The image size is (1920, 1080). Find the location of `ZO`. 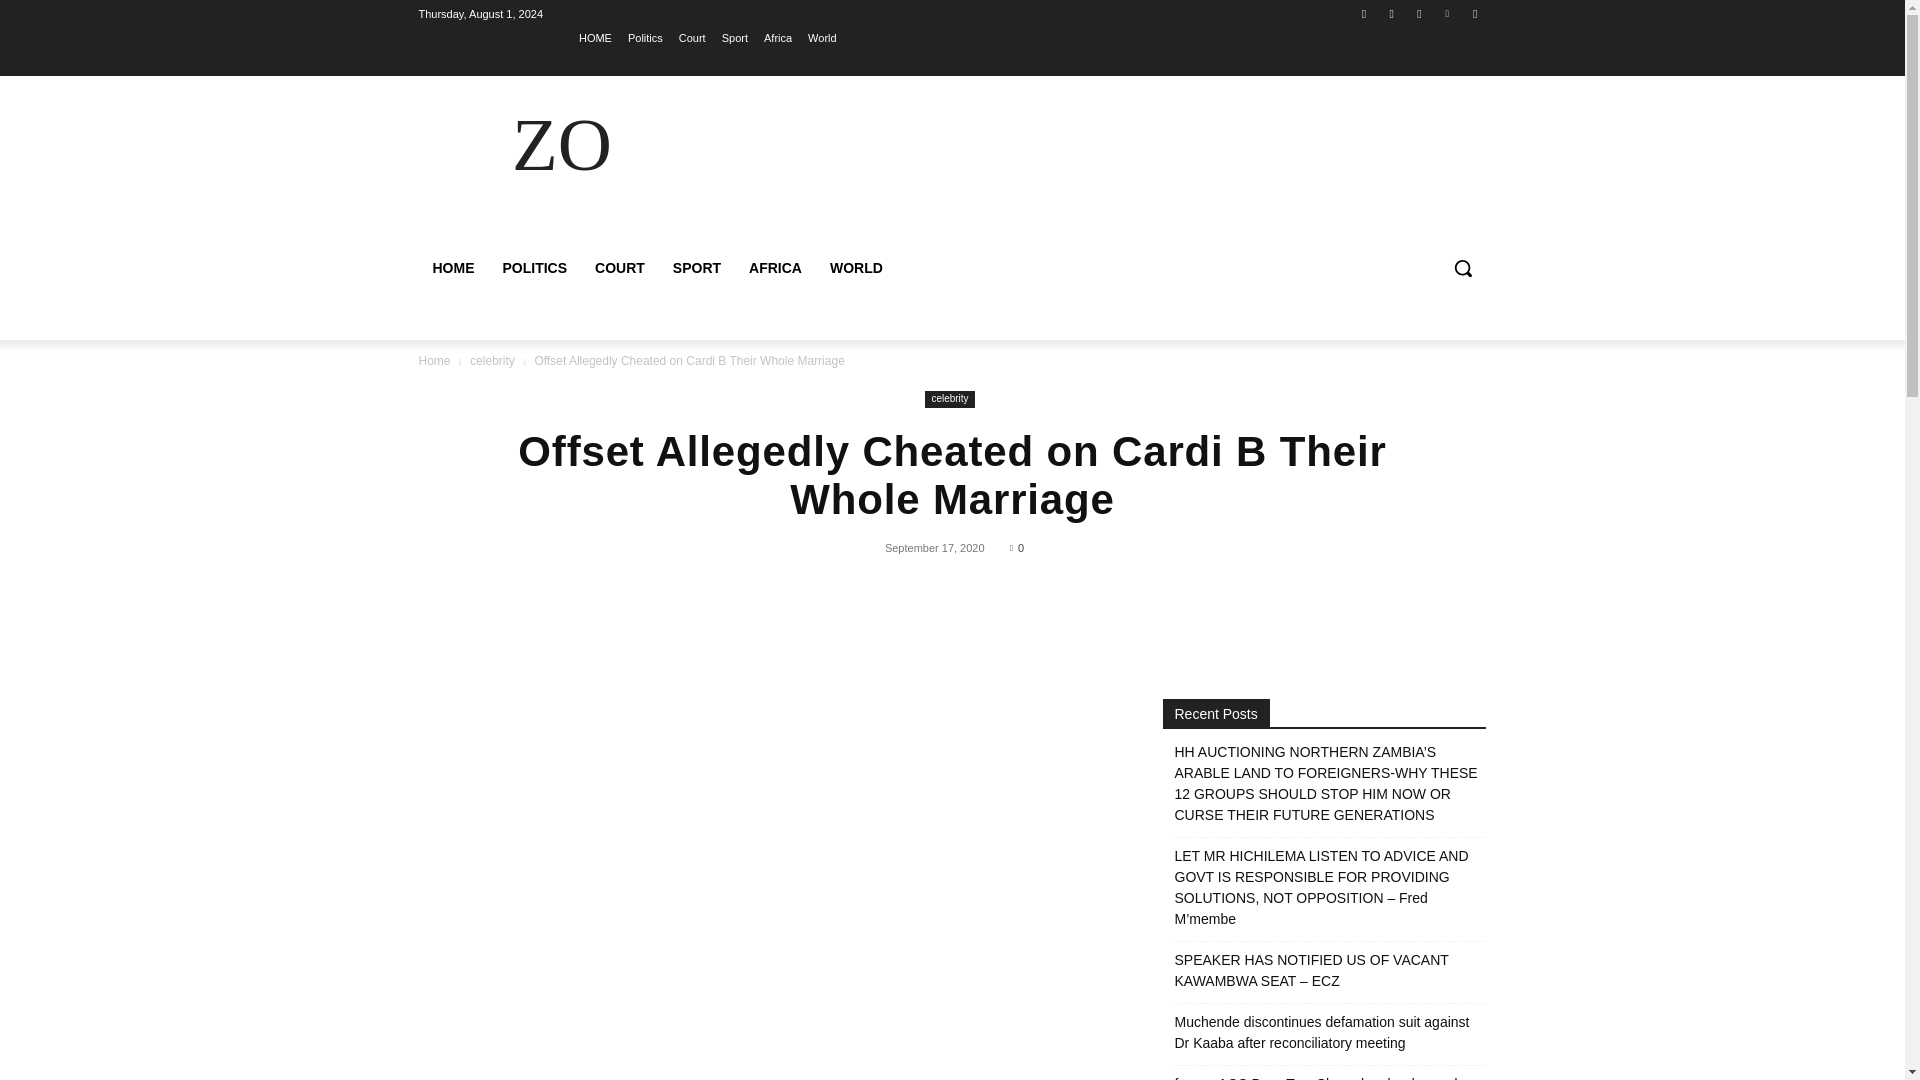

ZO is located at coordinates (561, 144).